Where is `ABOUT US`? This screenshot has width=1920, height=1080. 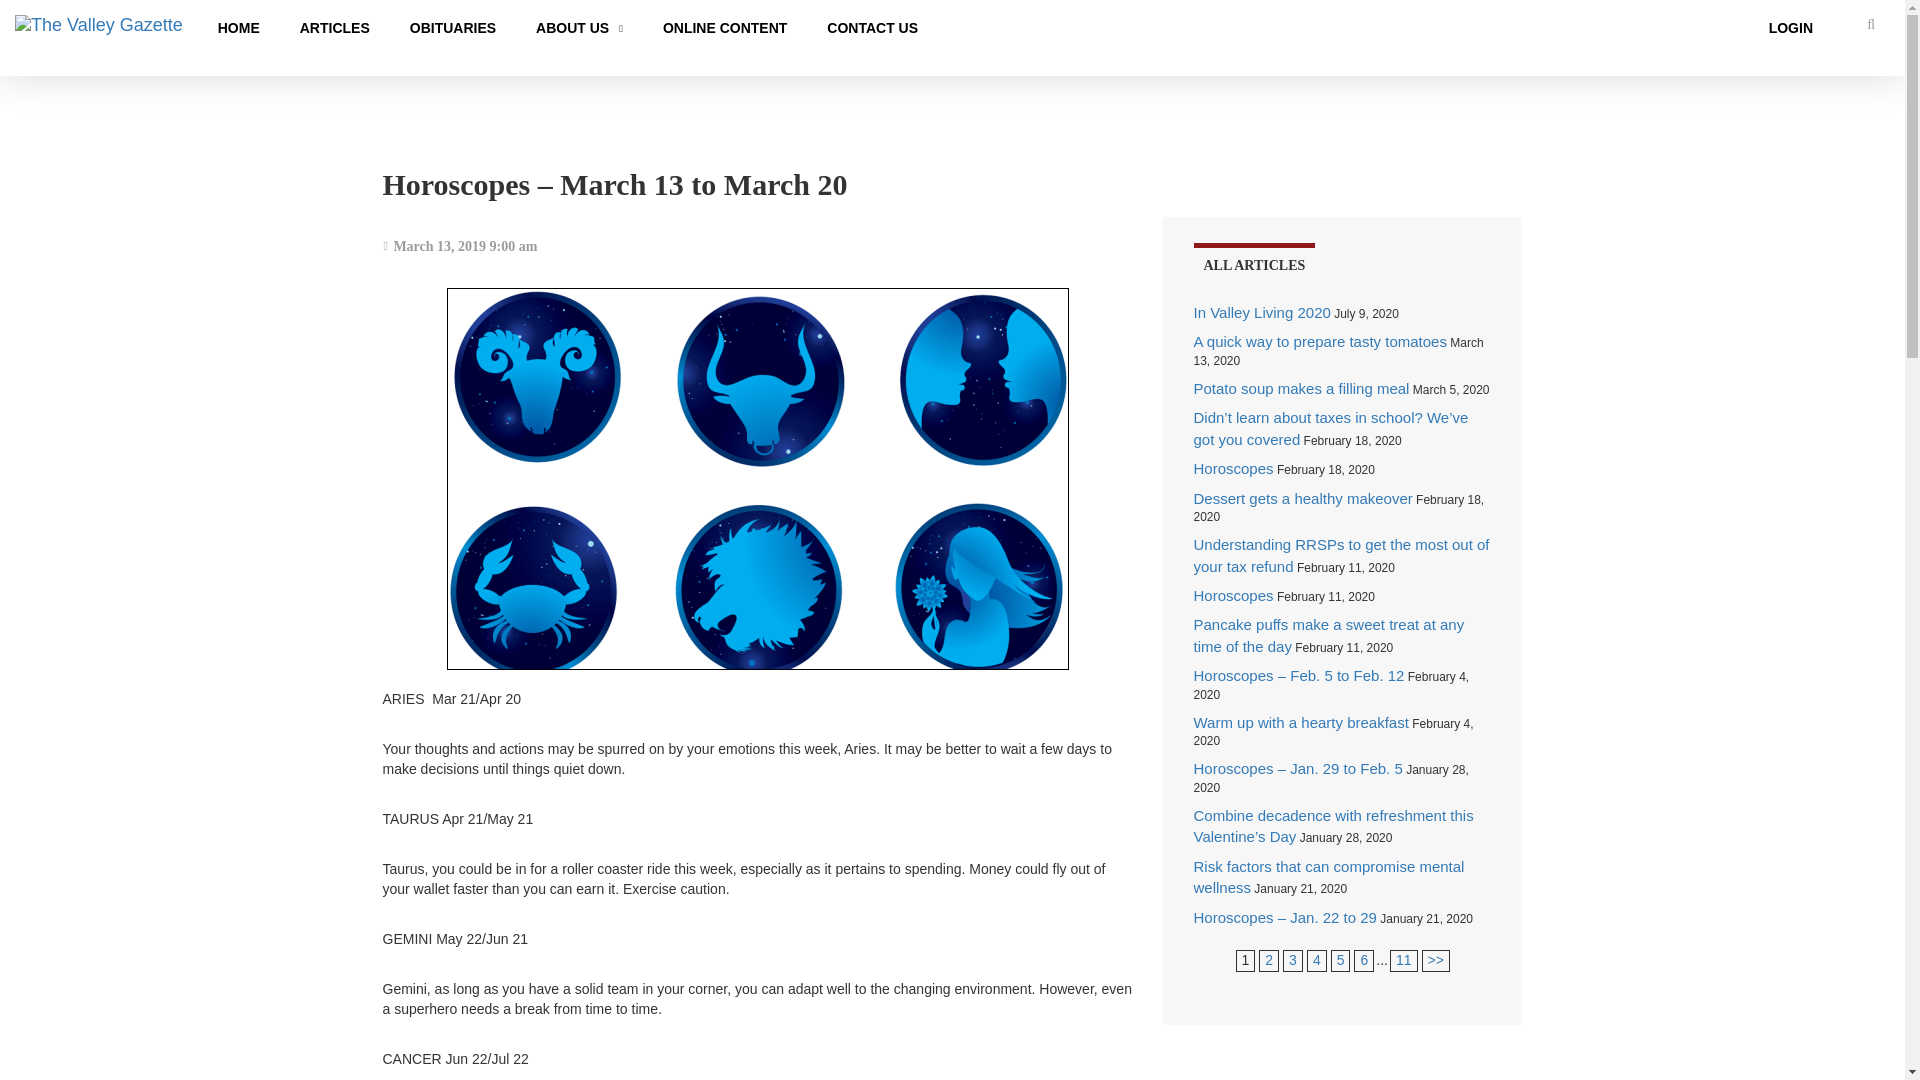 ABOUT US is located at coordinates (580, 28).